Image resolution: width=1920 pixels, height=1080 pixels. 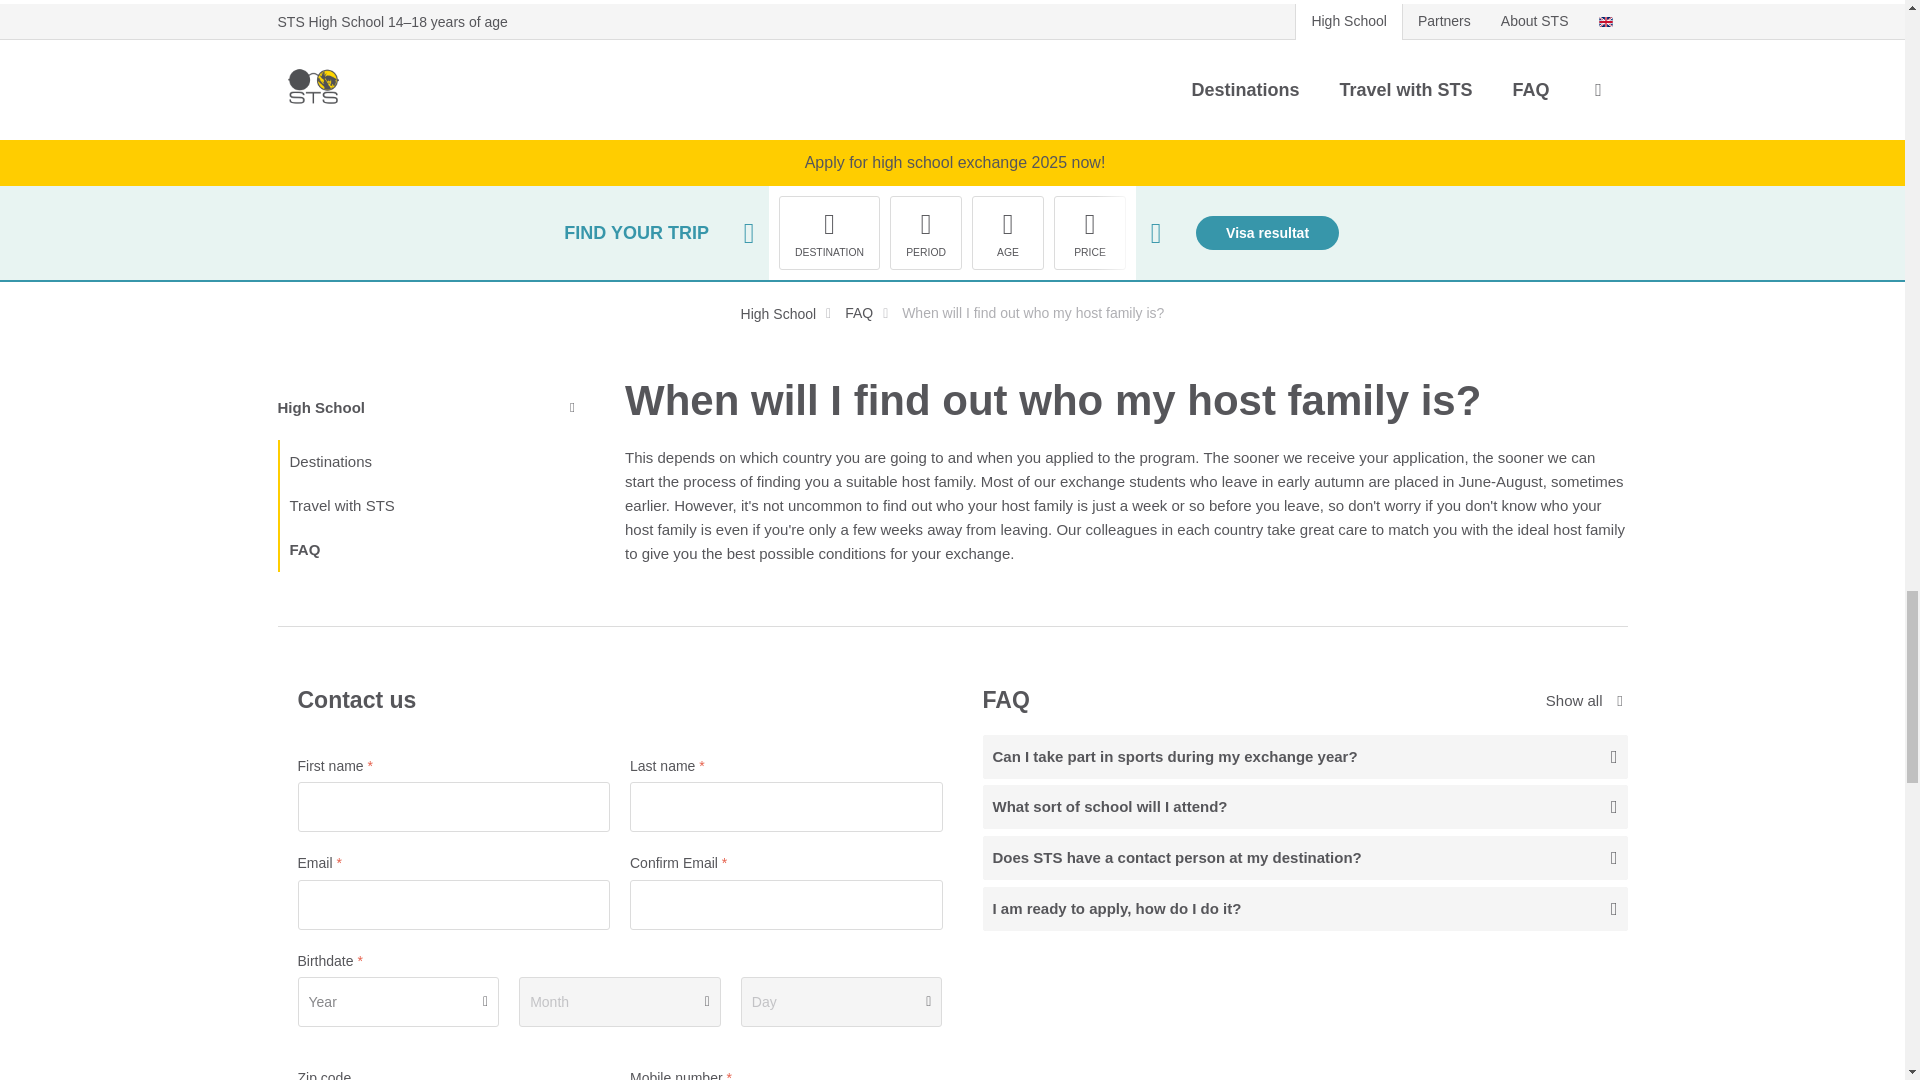 I want to click on About STS, so click(x=1535, y=21).